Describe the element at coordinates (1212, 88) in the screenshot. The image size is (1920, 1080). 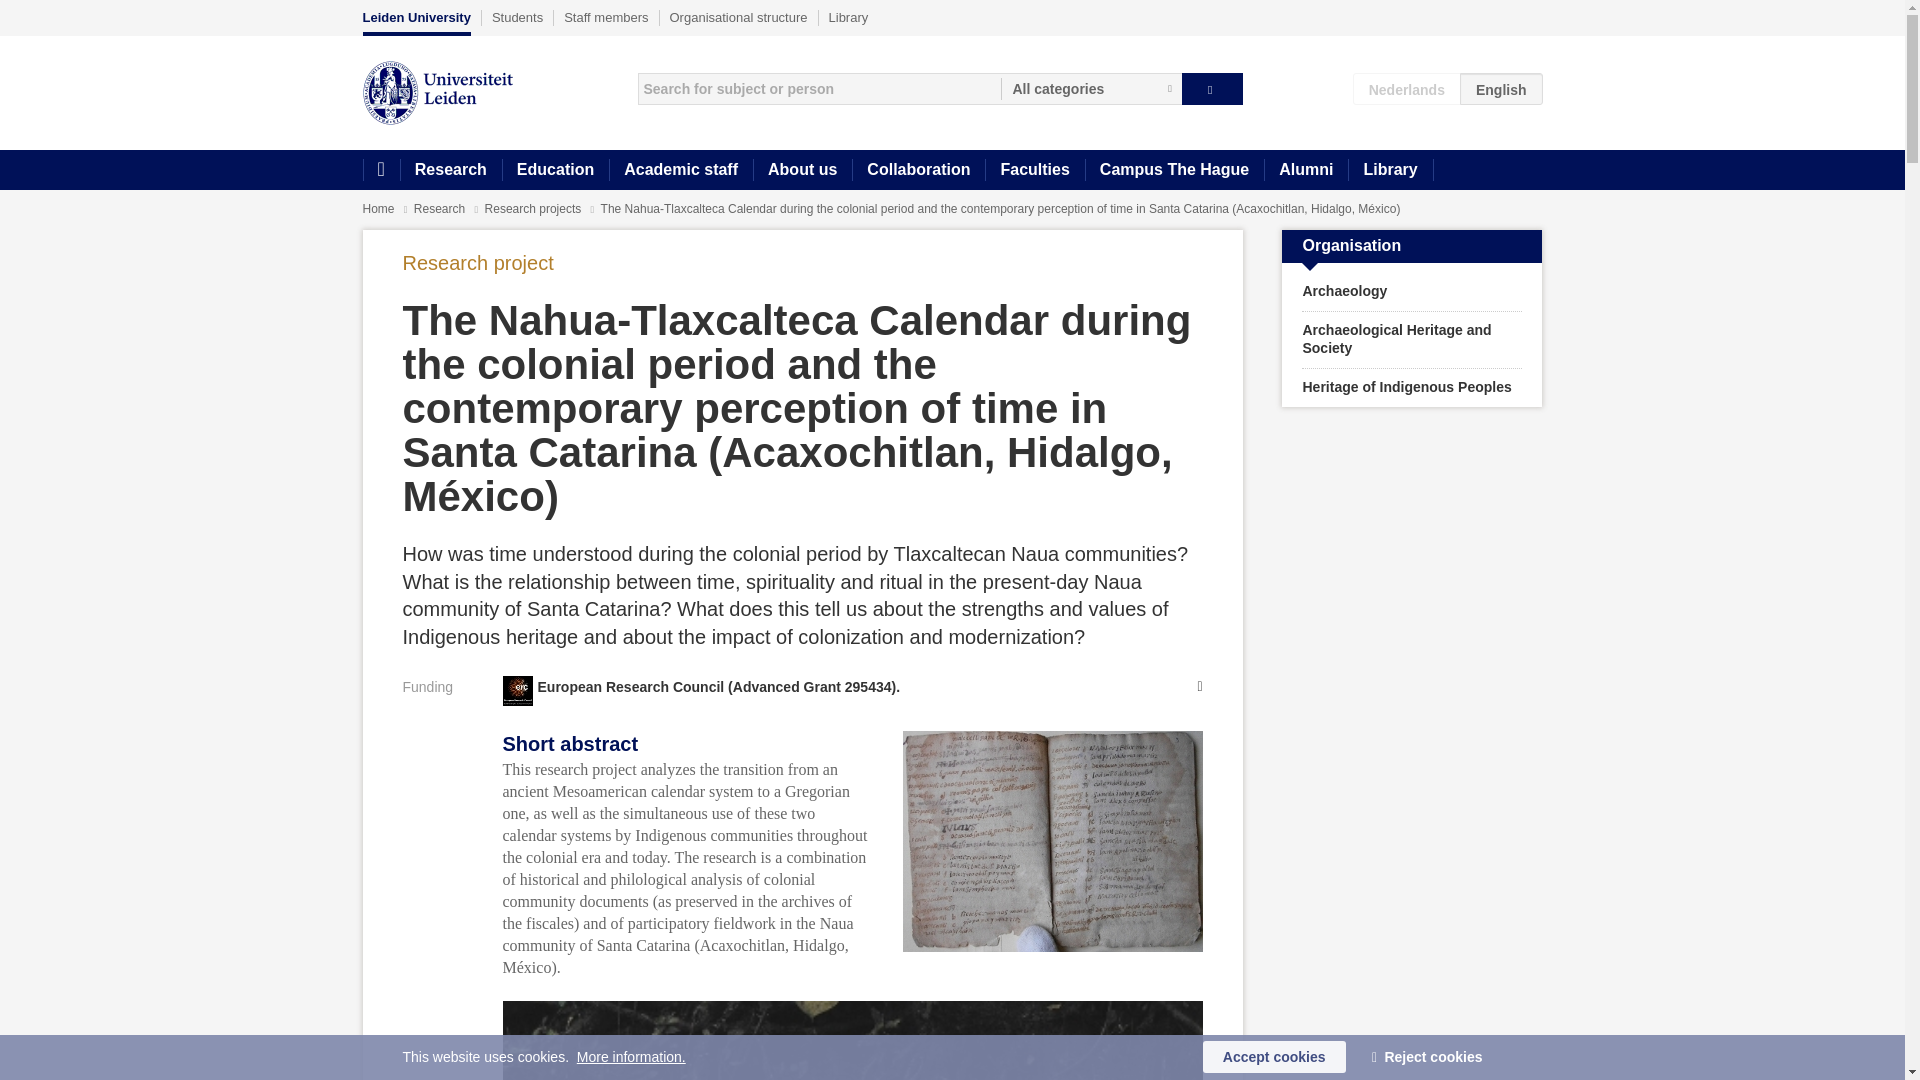
I see `Search` at that location.